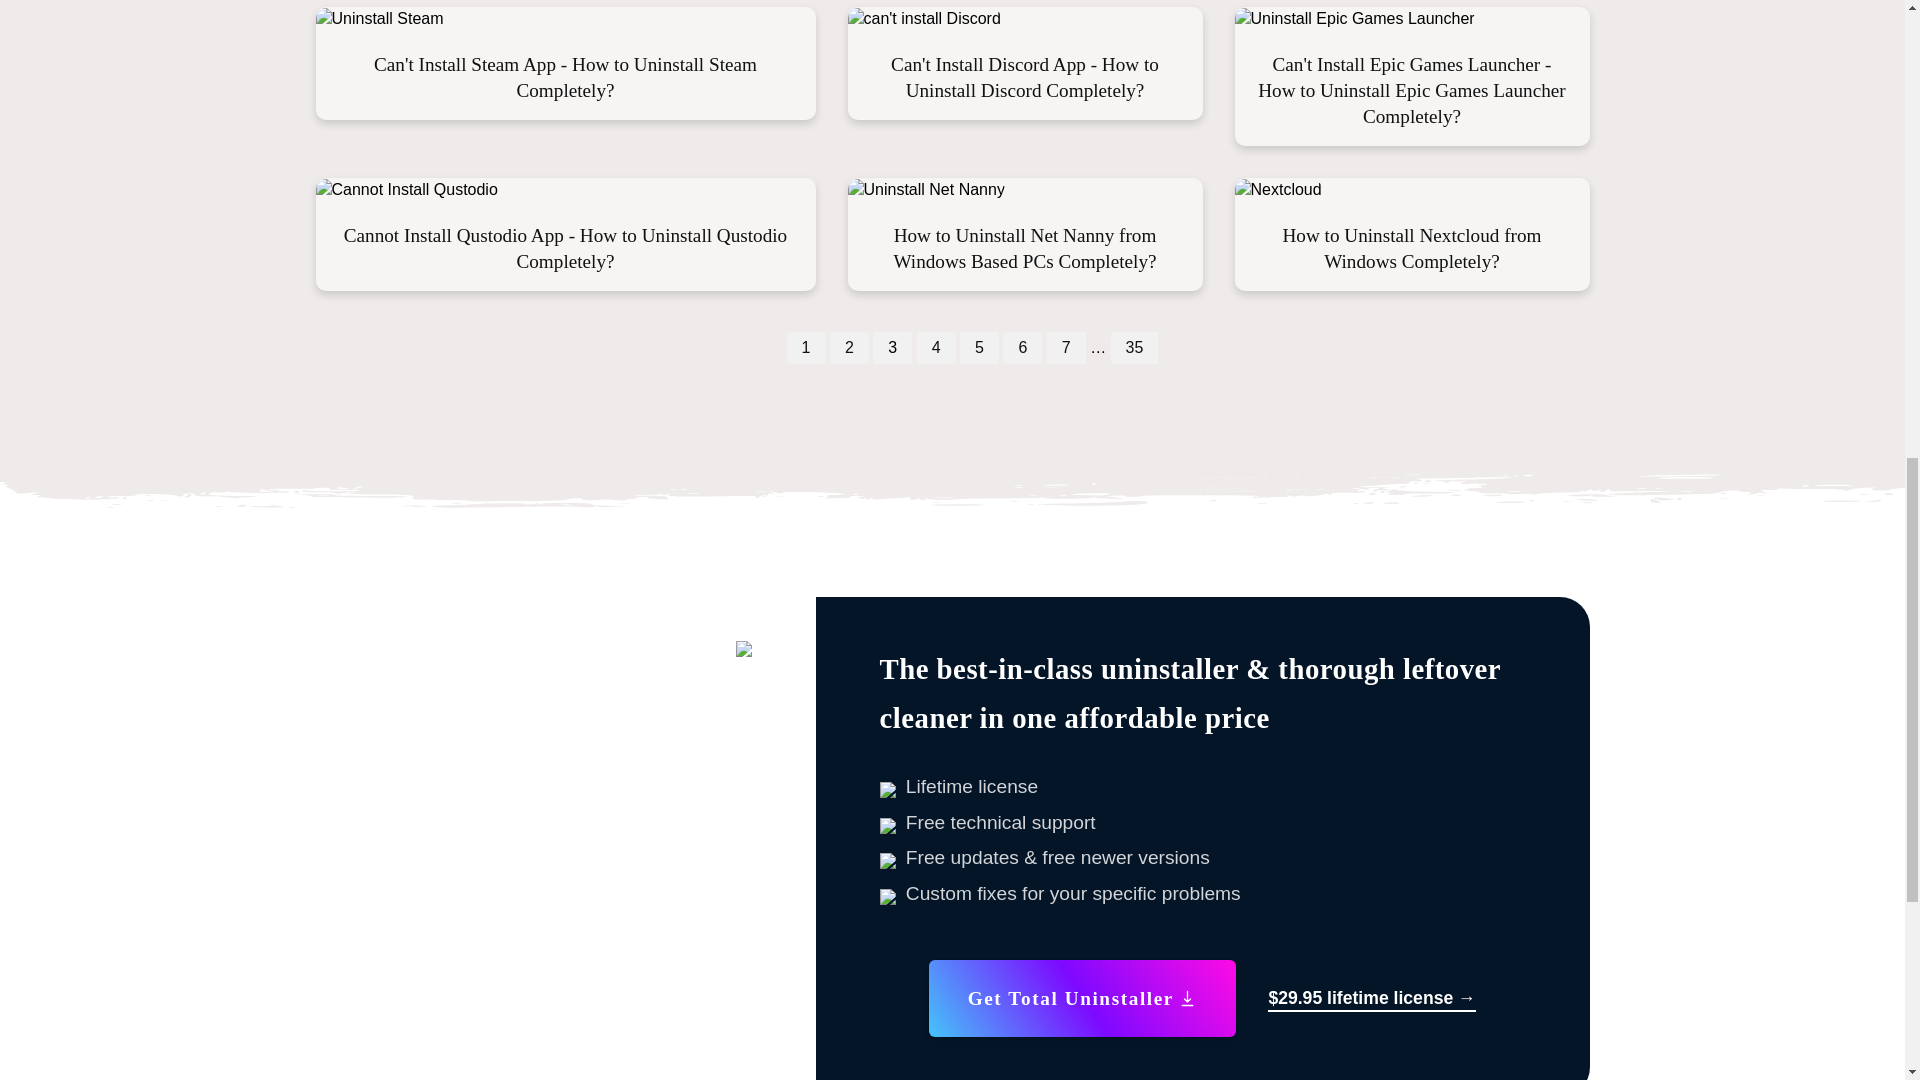 The image size is (1920, 1080). What do you see at coordinates (849, 348) in the screenshot?
I see `2` at bounding box center [849, 348].